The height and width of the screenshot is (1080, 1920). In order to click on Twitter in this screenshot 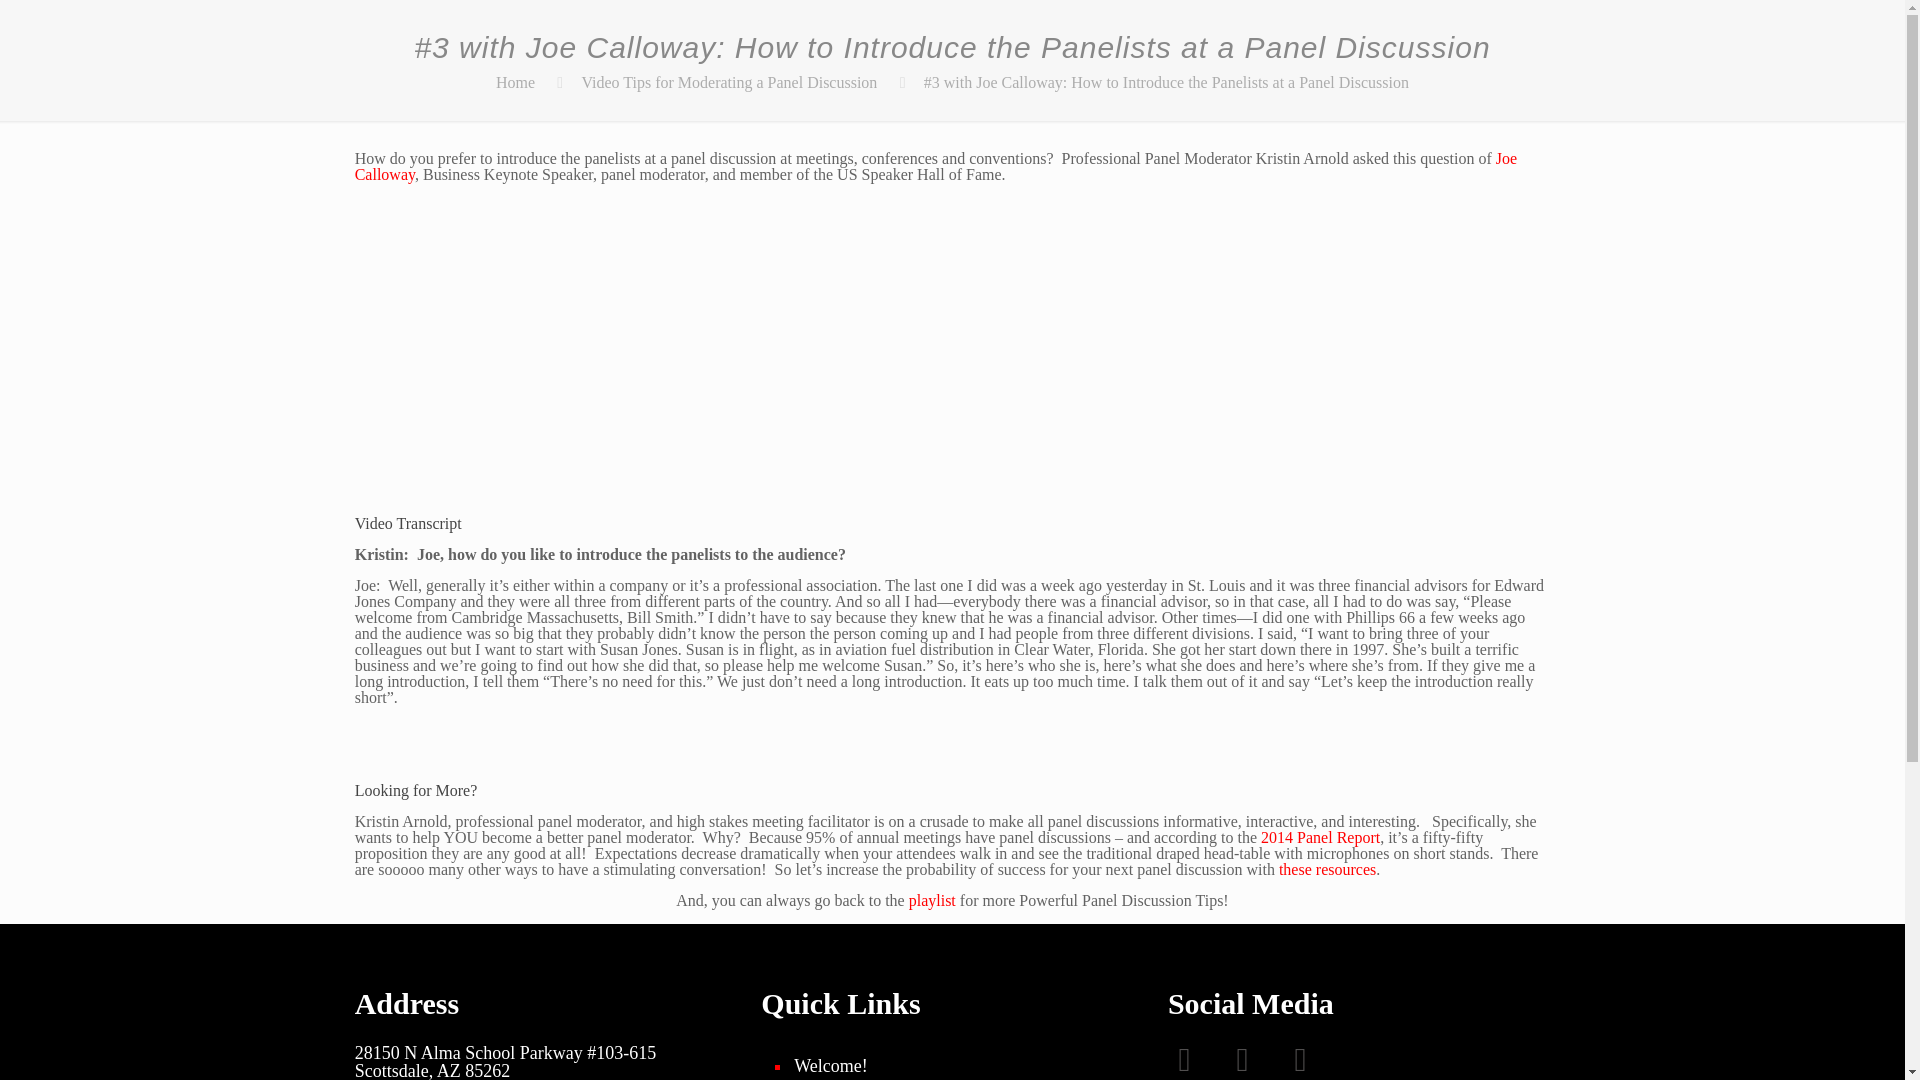, I will do `click(1255, 1062)`.